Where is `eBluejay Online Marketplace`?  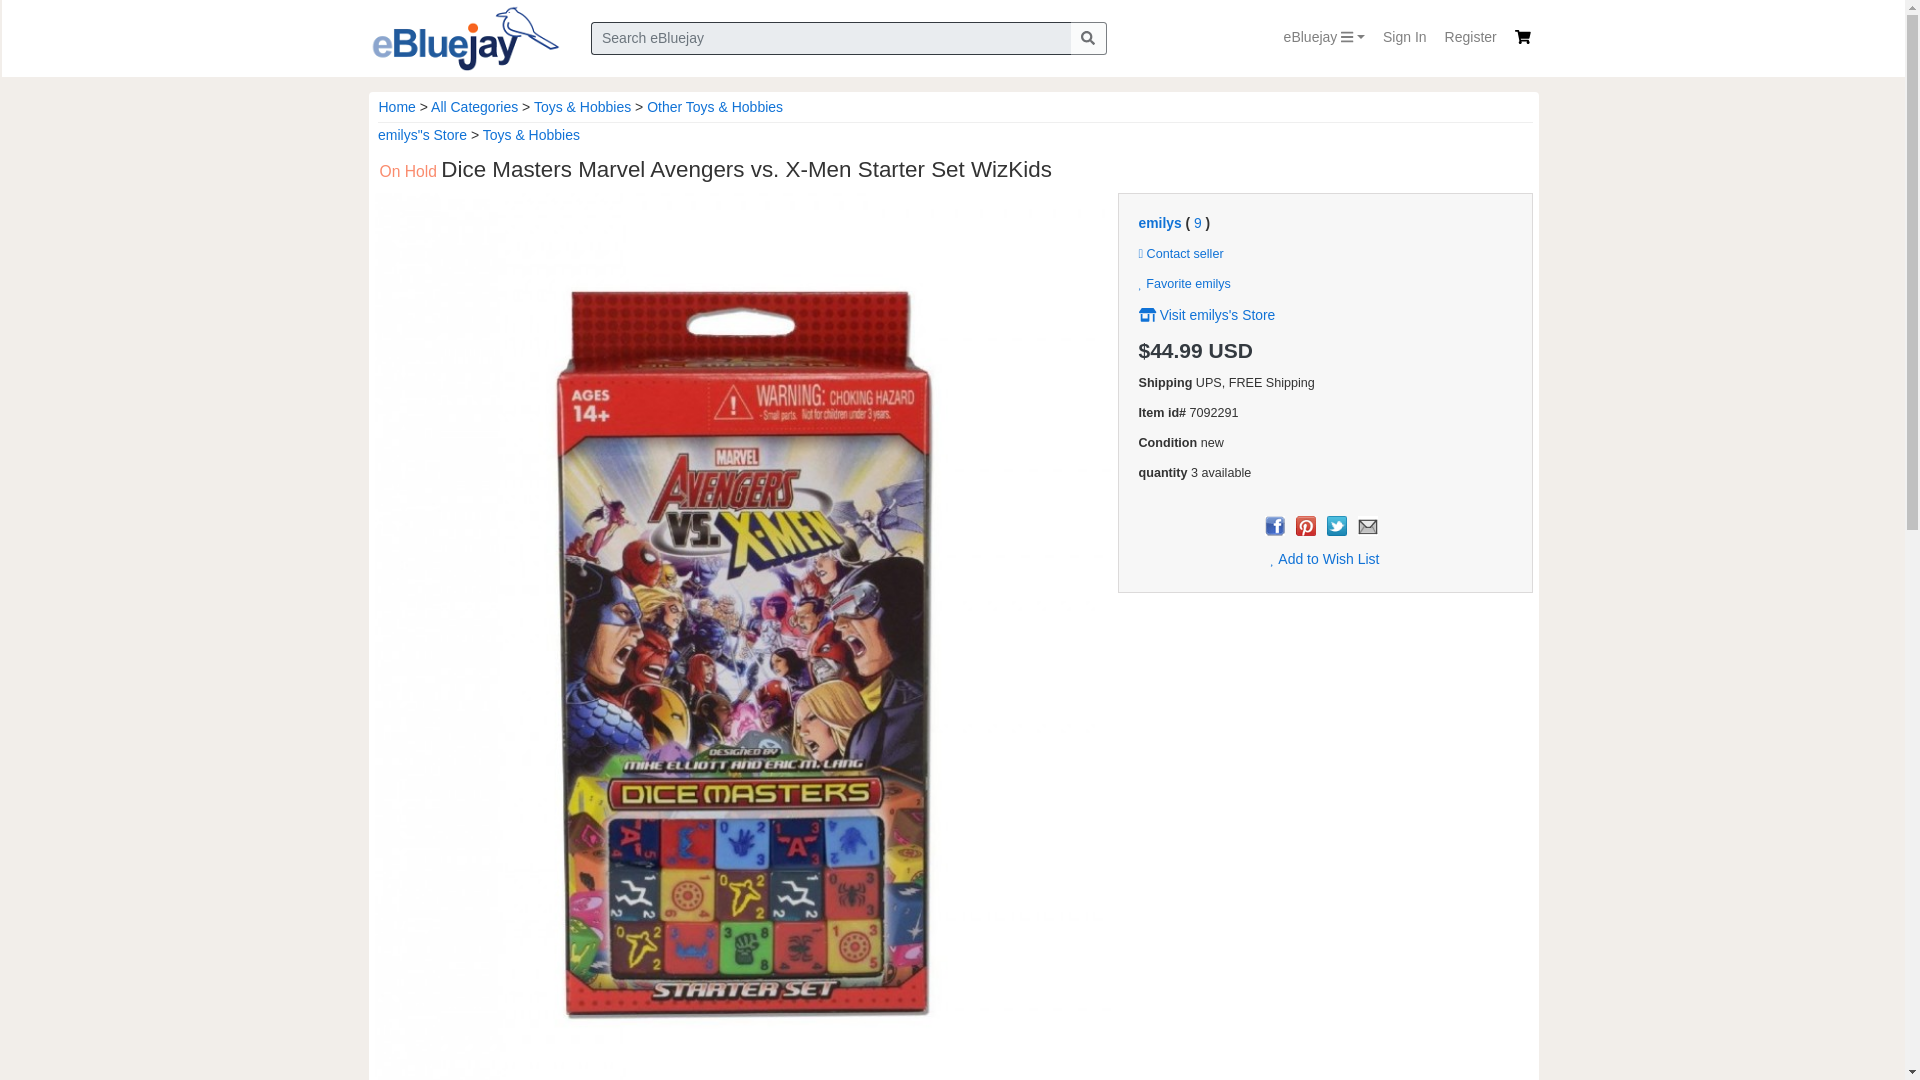 eBluejay Online Marketplace is located at coordinates (464, 38).